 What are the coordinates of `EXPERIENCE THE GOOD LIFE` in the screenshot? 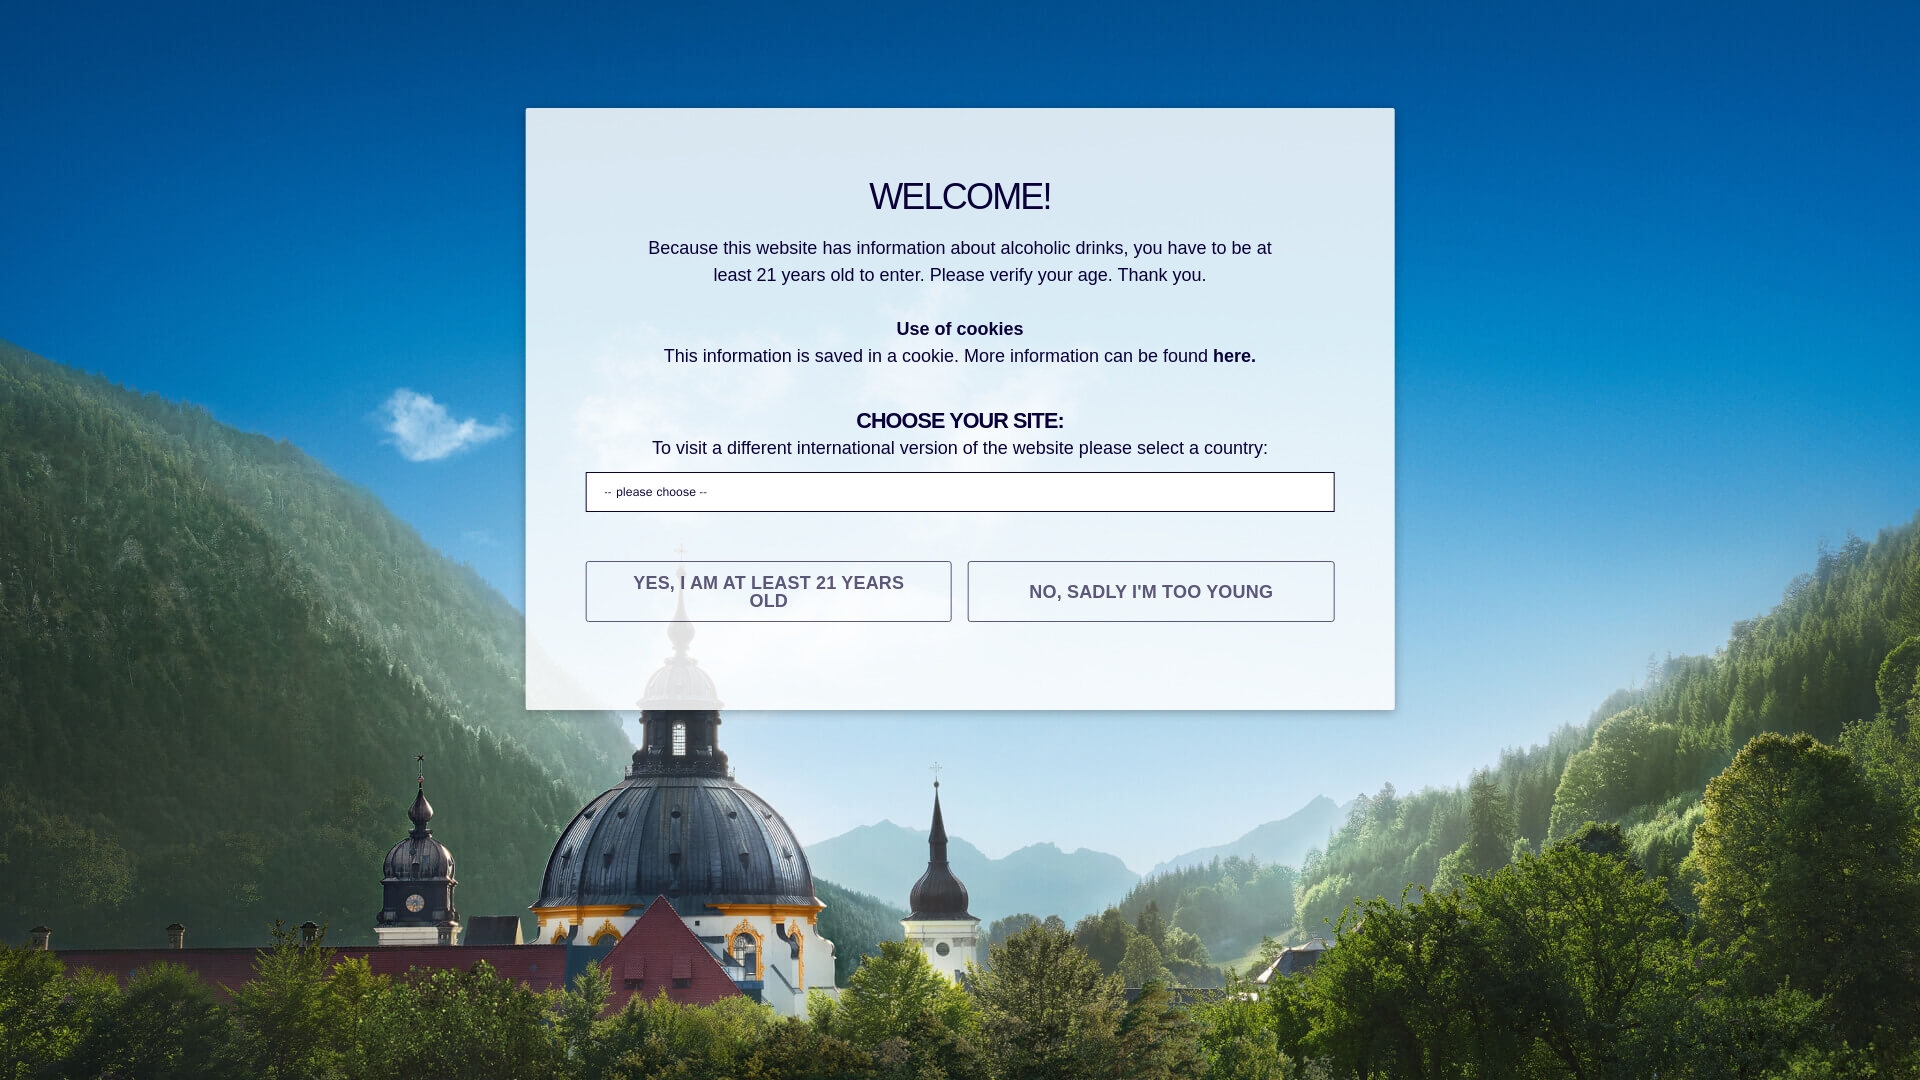 It's located at (1108, 680).